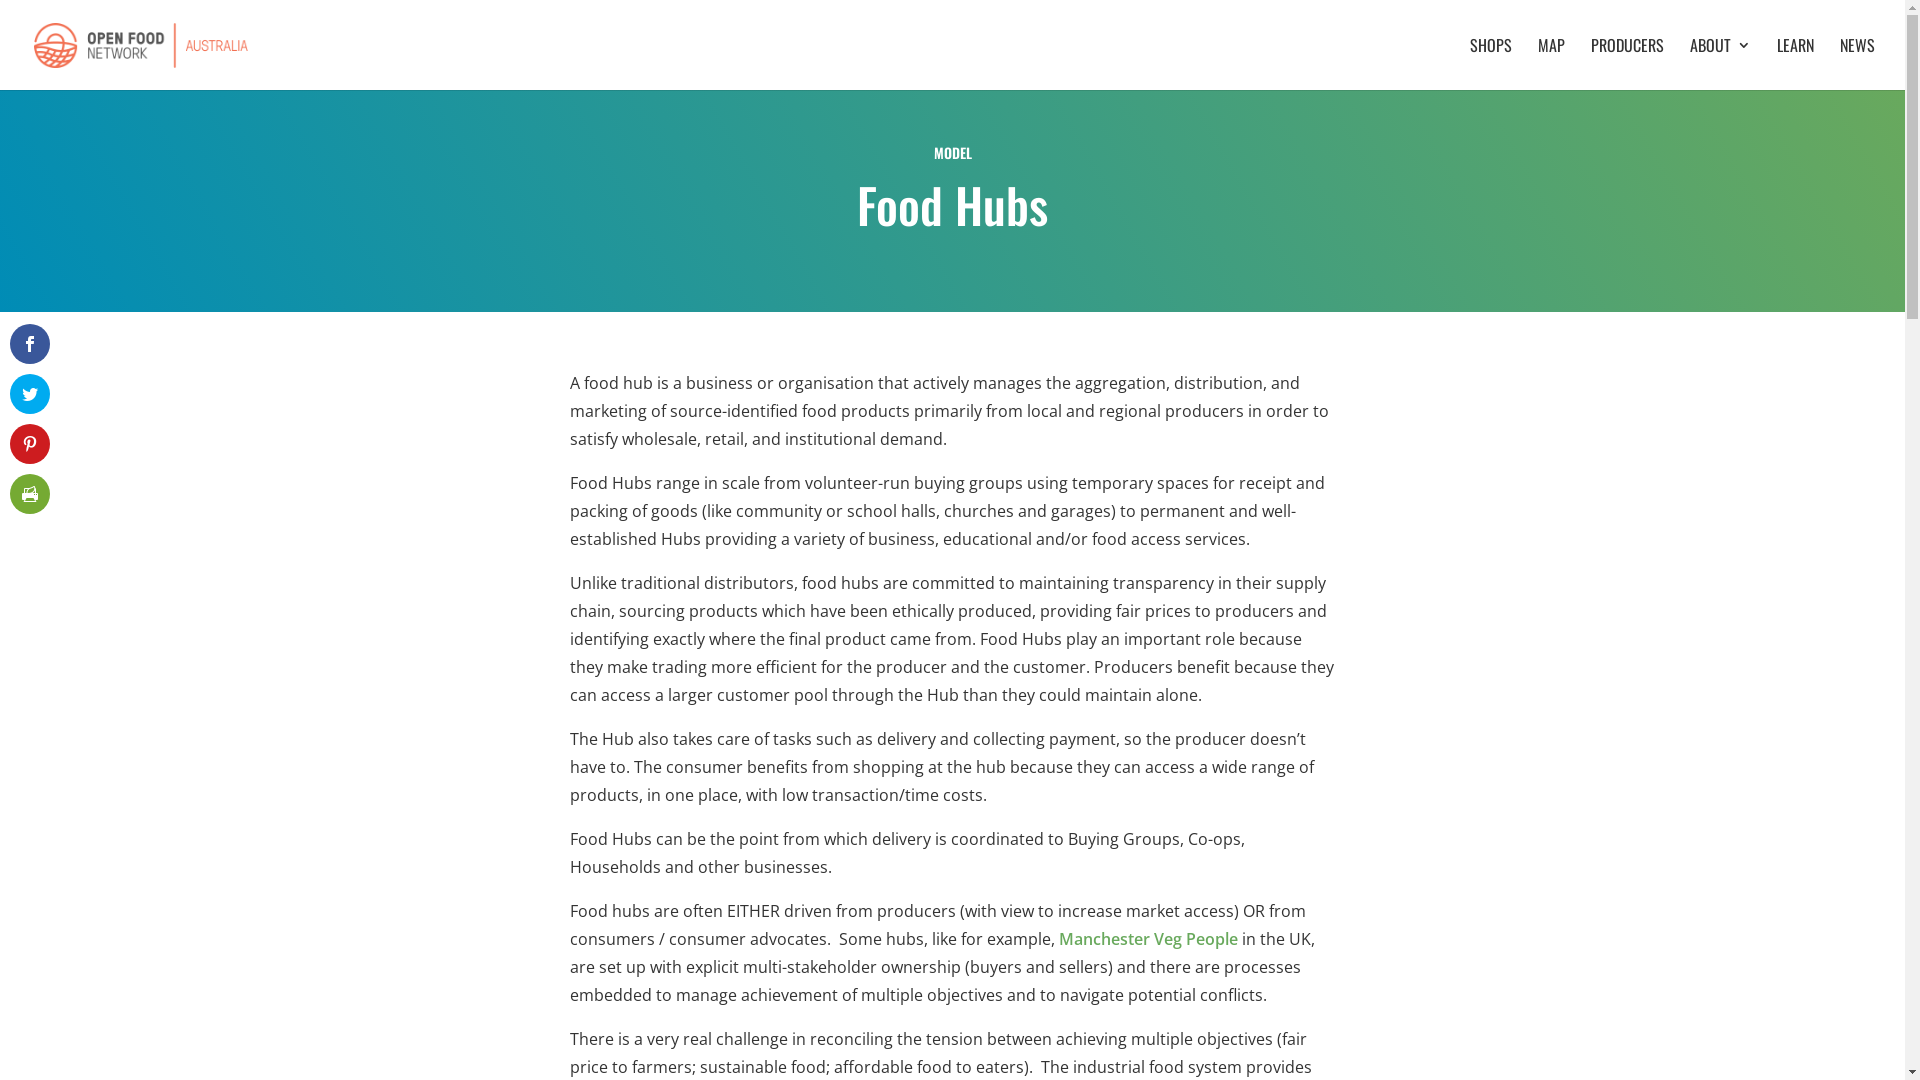  Describe the element at coordinates (1491, 64) in the screenshot. I see `SHOPS` at that location.